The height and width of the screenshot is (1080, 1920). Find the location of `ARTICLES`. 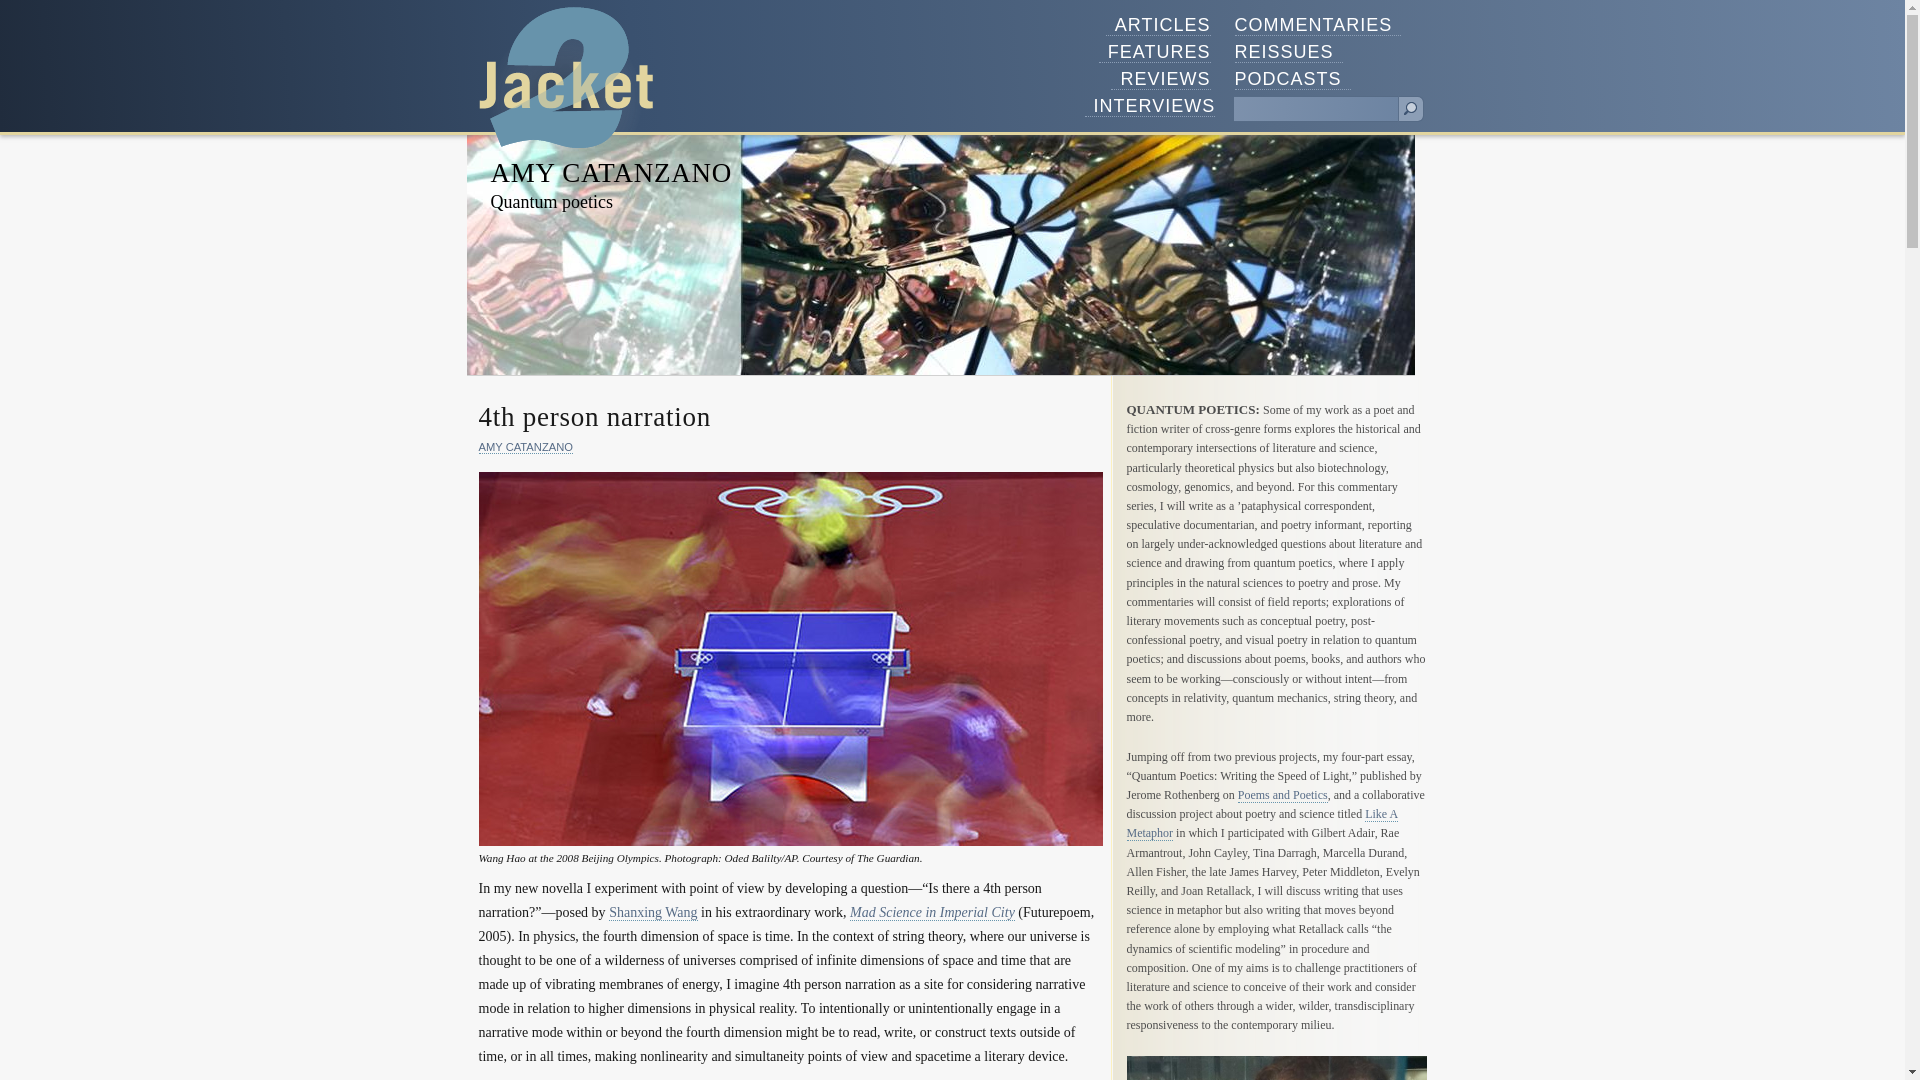

ARTICLES is located at coordinates (1158, 25).